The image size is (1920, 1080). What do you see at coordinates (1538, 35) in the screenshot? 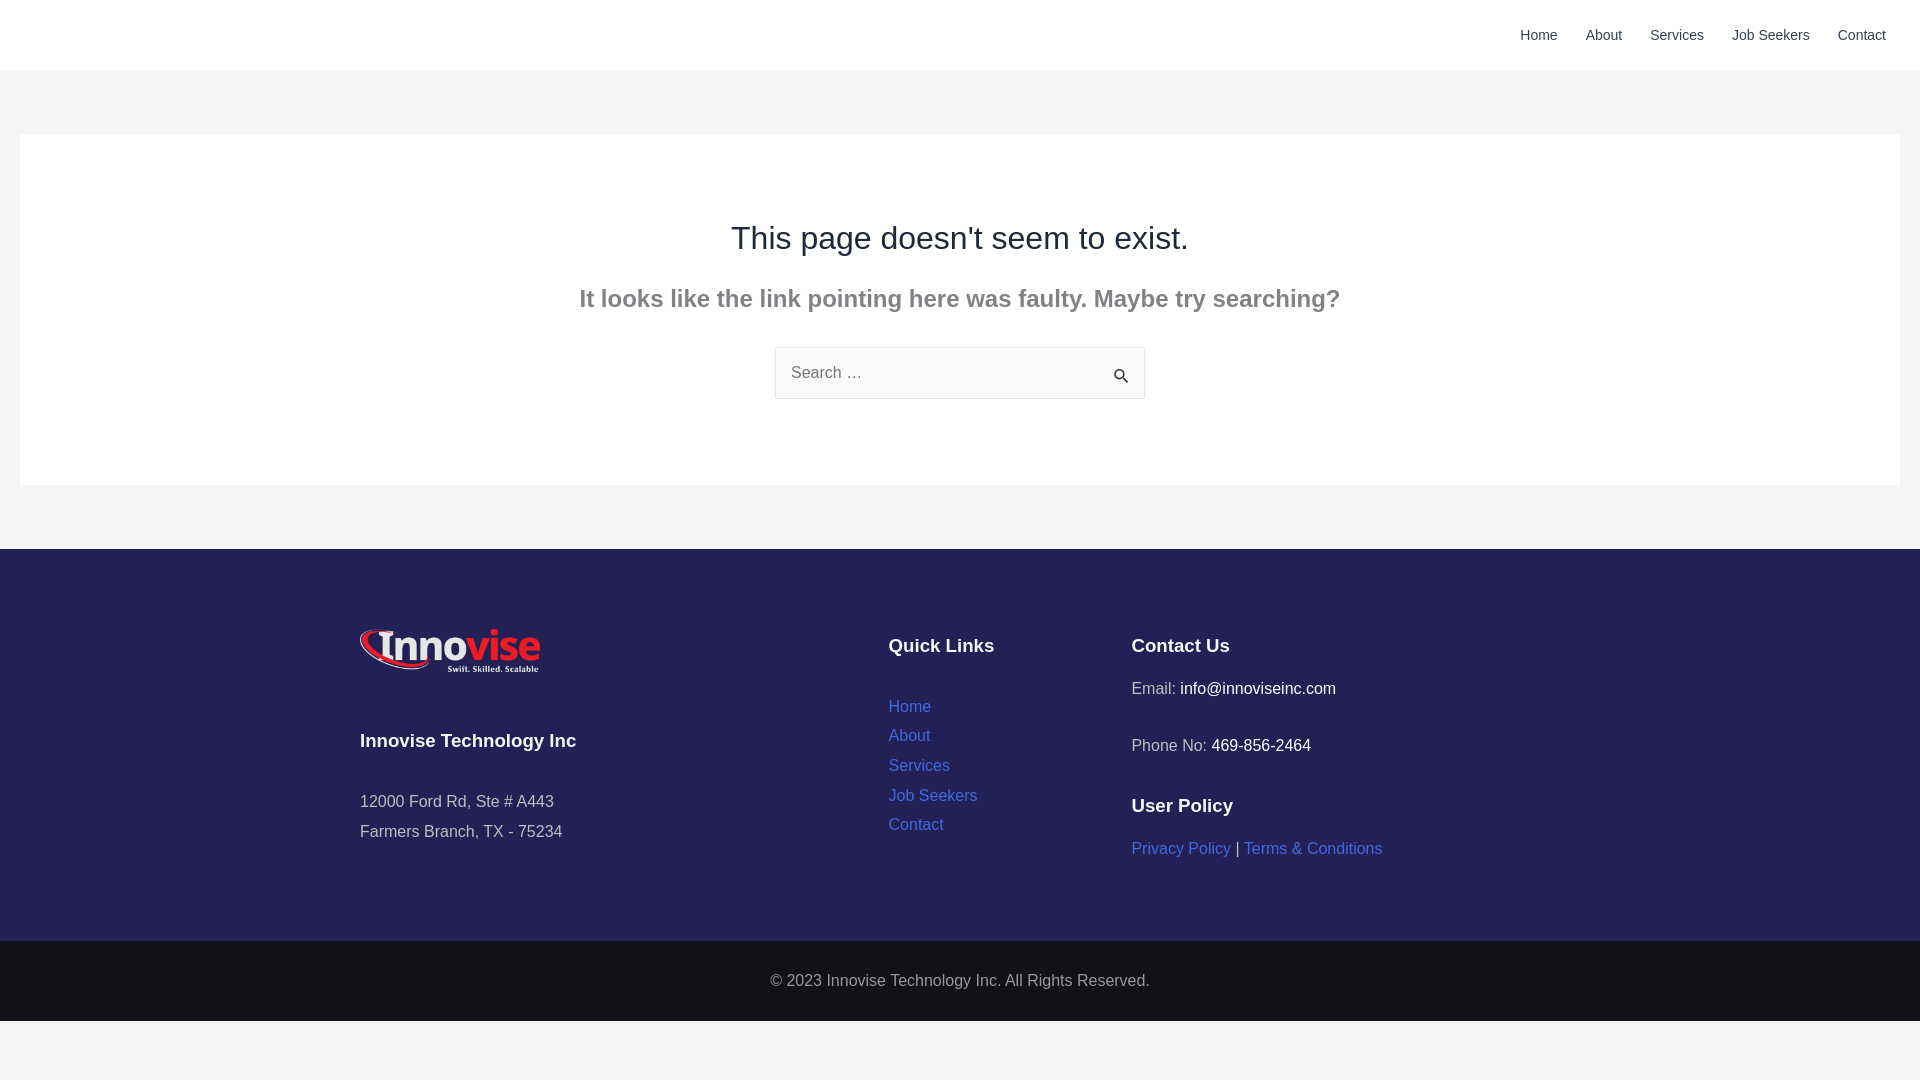
I see `Home` at bounding box center [1538, 35].